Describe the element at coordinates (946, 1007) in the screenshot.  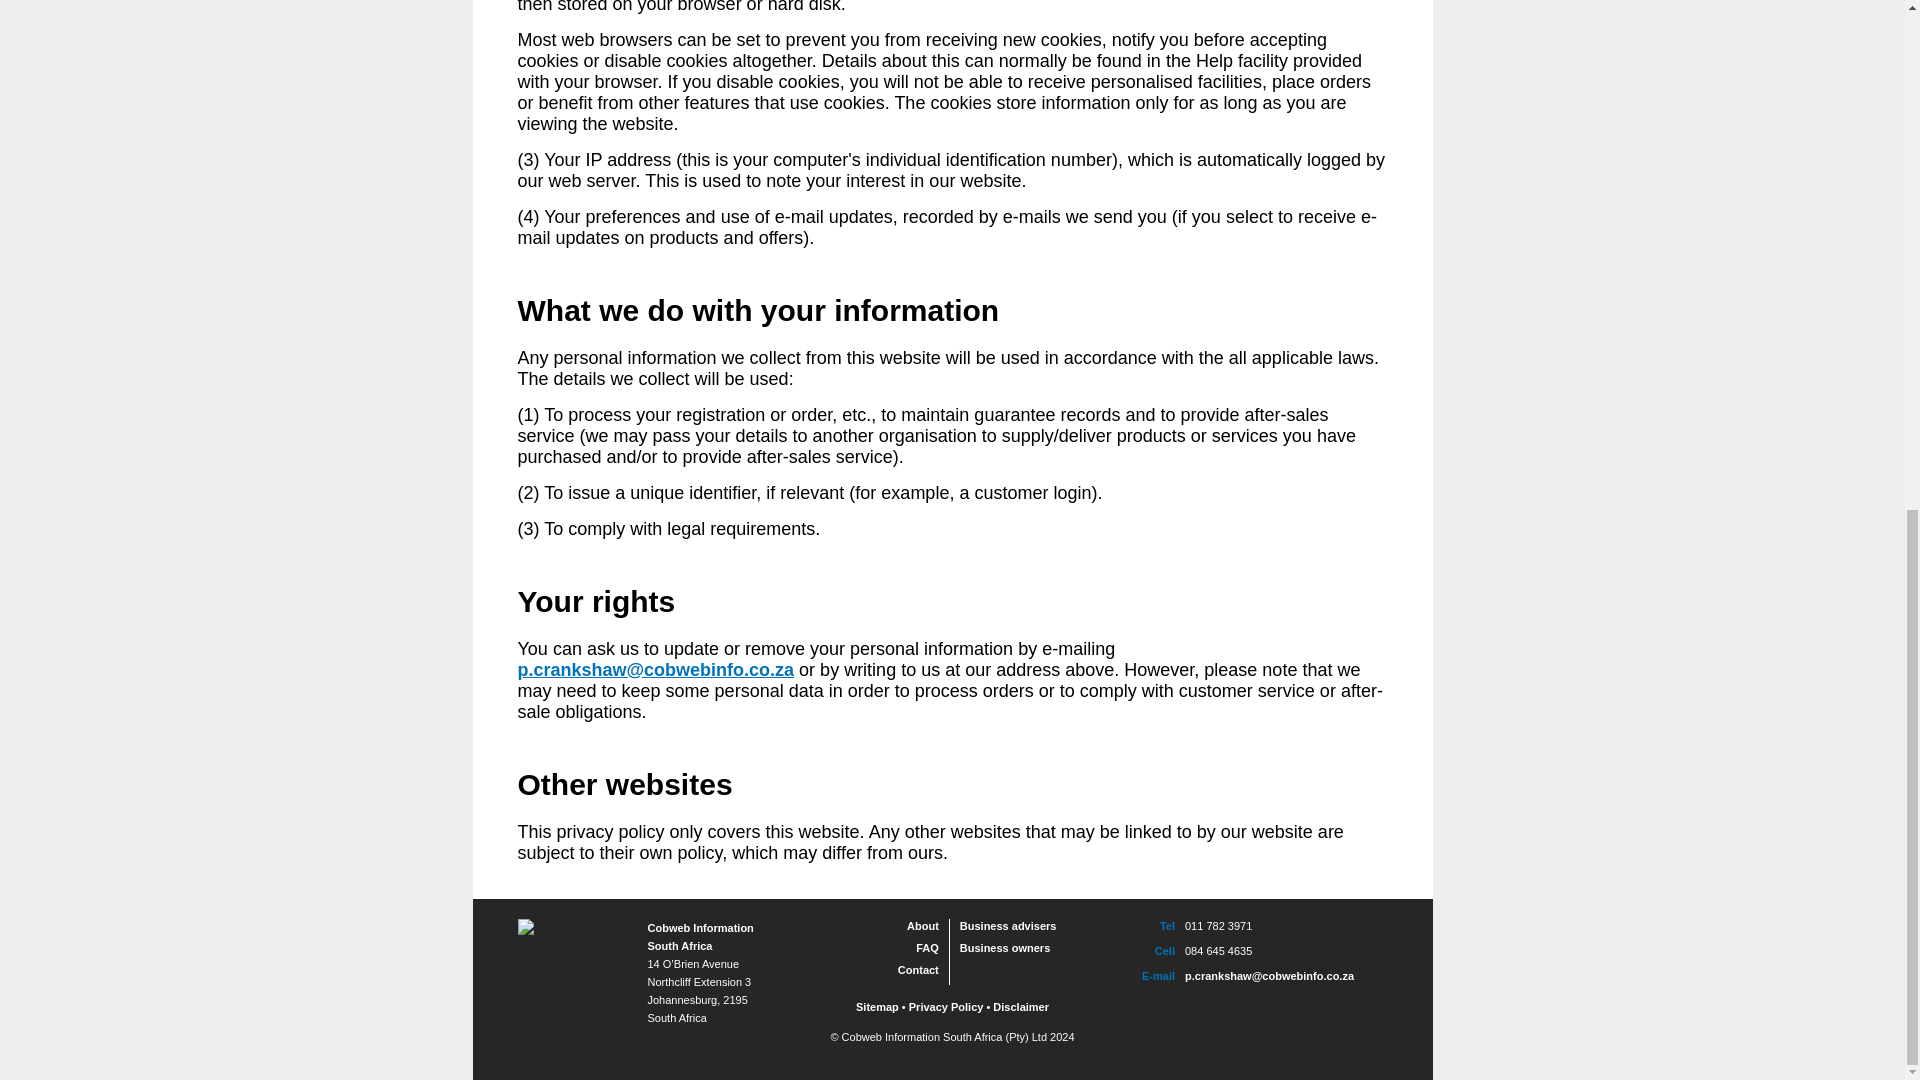
I see `Privacy Policy` at that location.